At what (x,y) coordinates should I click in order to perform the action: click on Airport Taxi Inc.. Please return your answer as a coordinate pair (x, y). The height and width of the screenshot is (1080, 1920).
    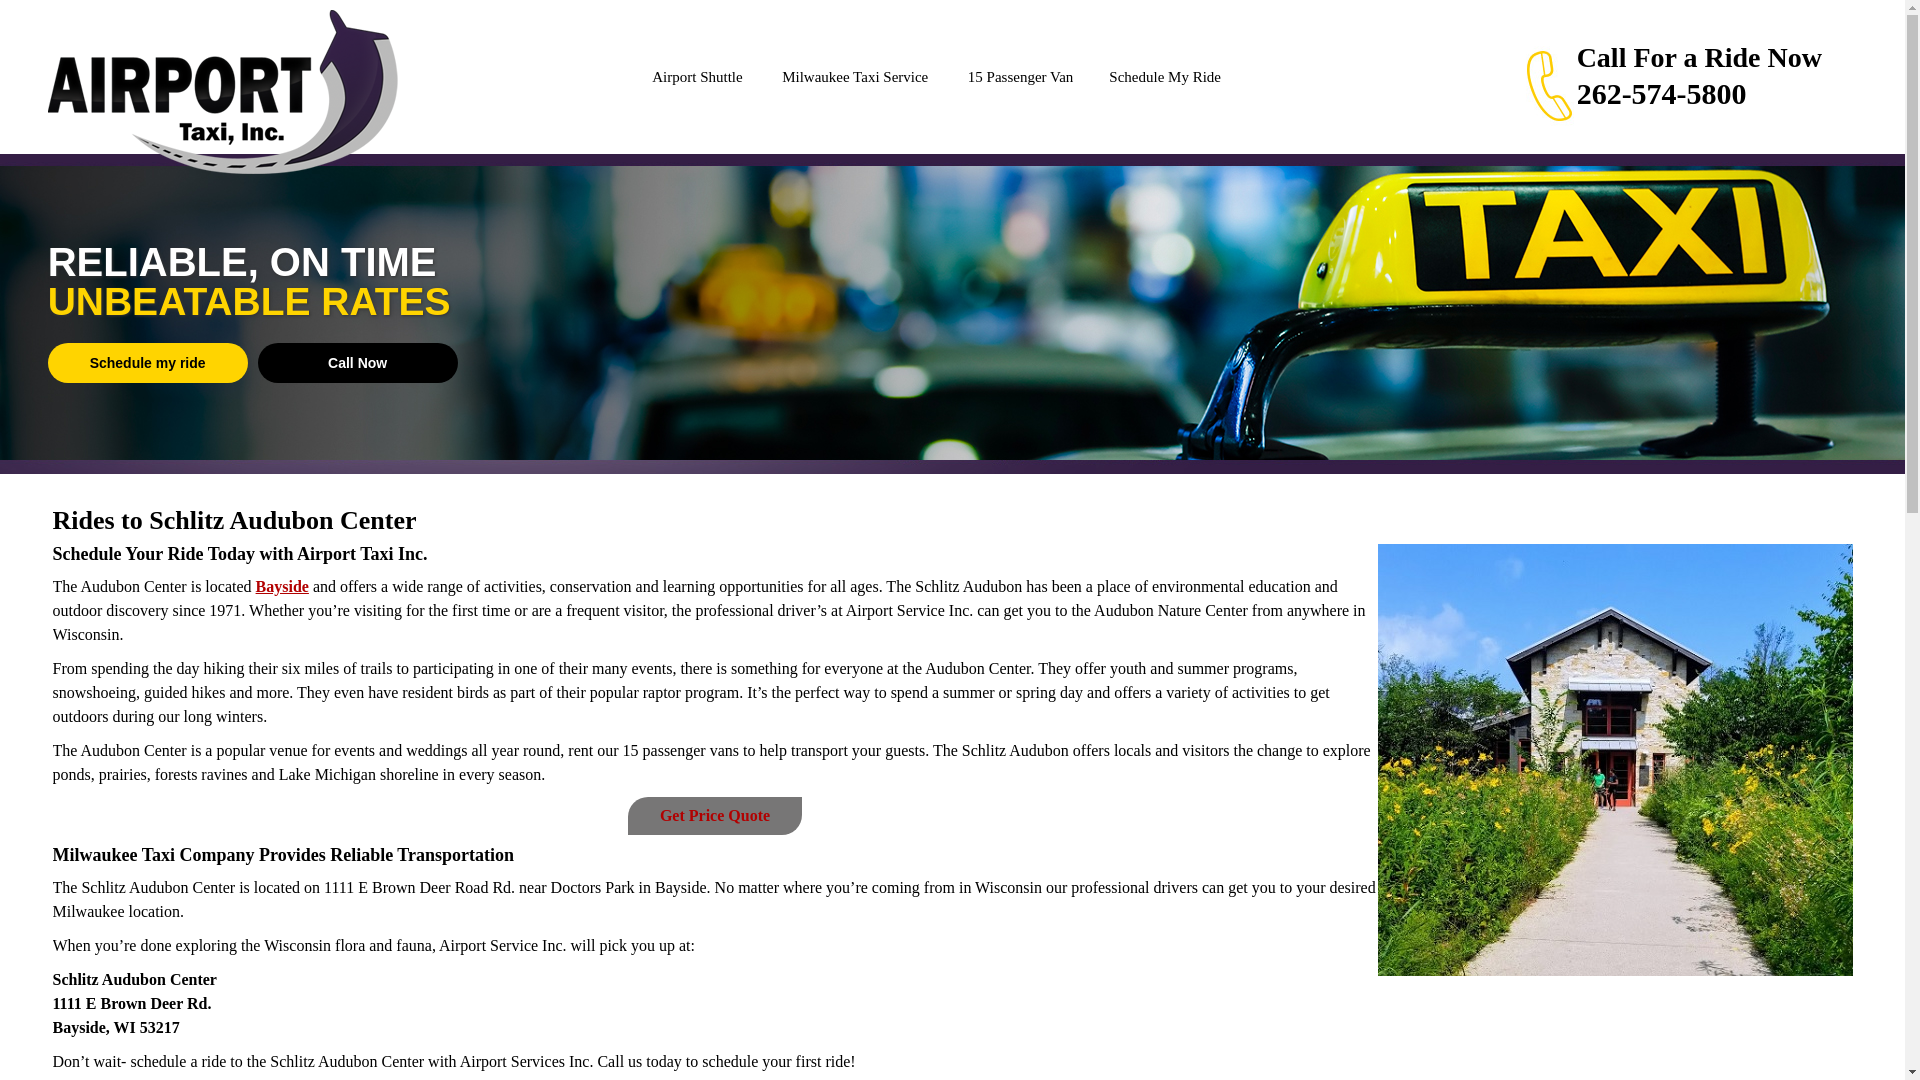
    Looking at the image, I should click on (222, 91).